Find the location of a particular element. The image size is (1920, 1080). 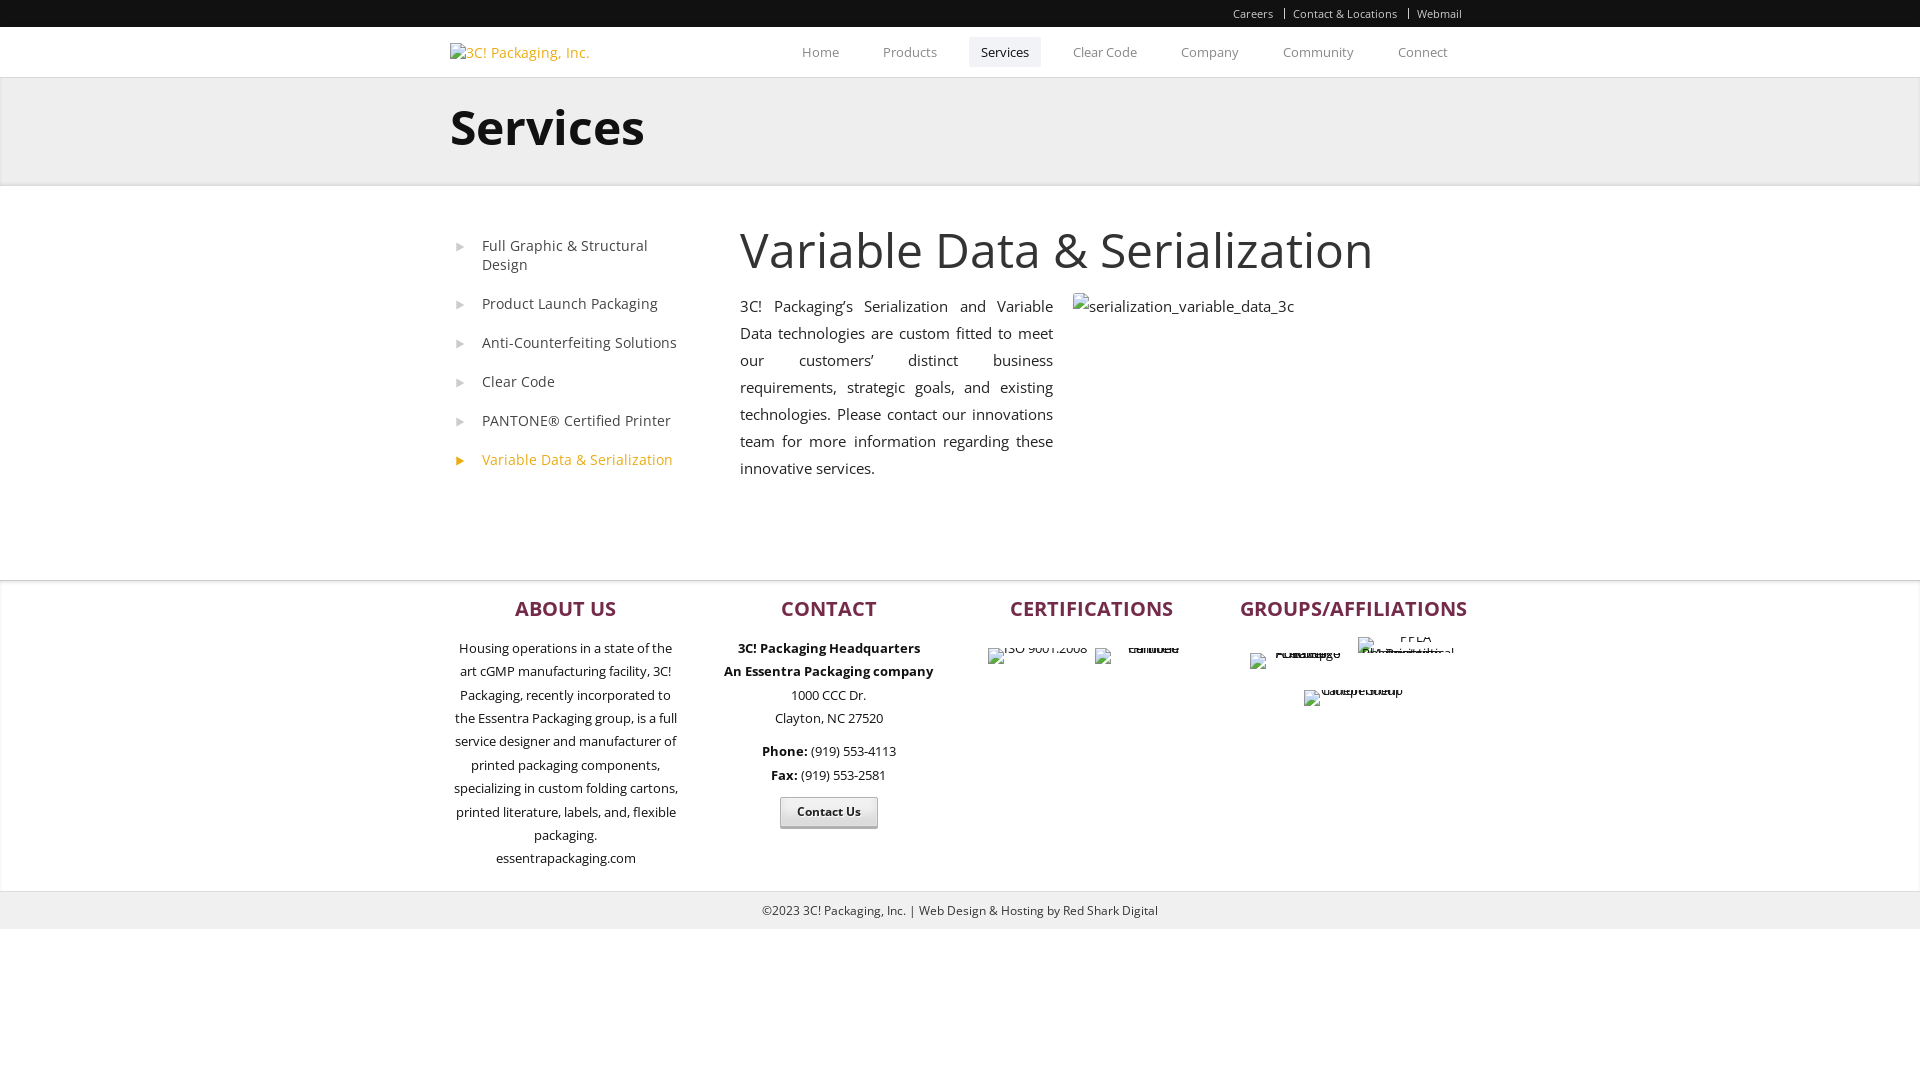

Company is located at coordinates (1210, 52).